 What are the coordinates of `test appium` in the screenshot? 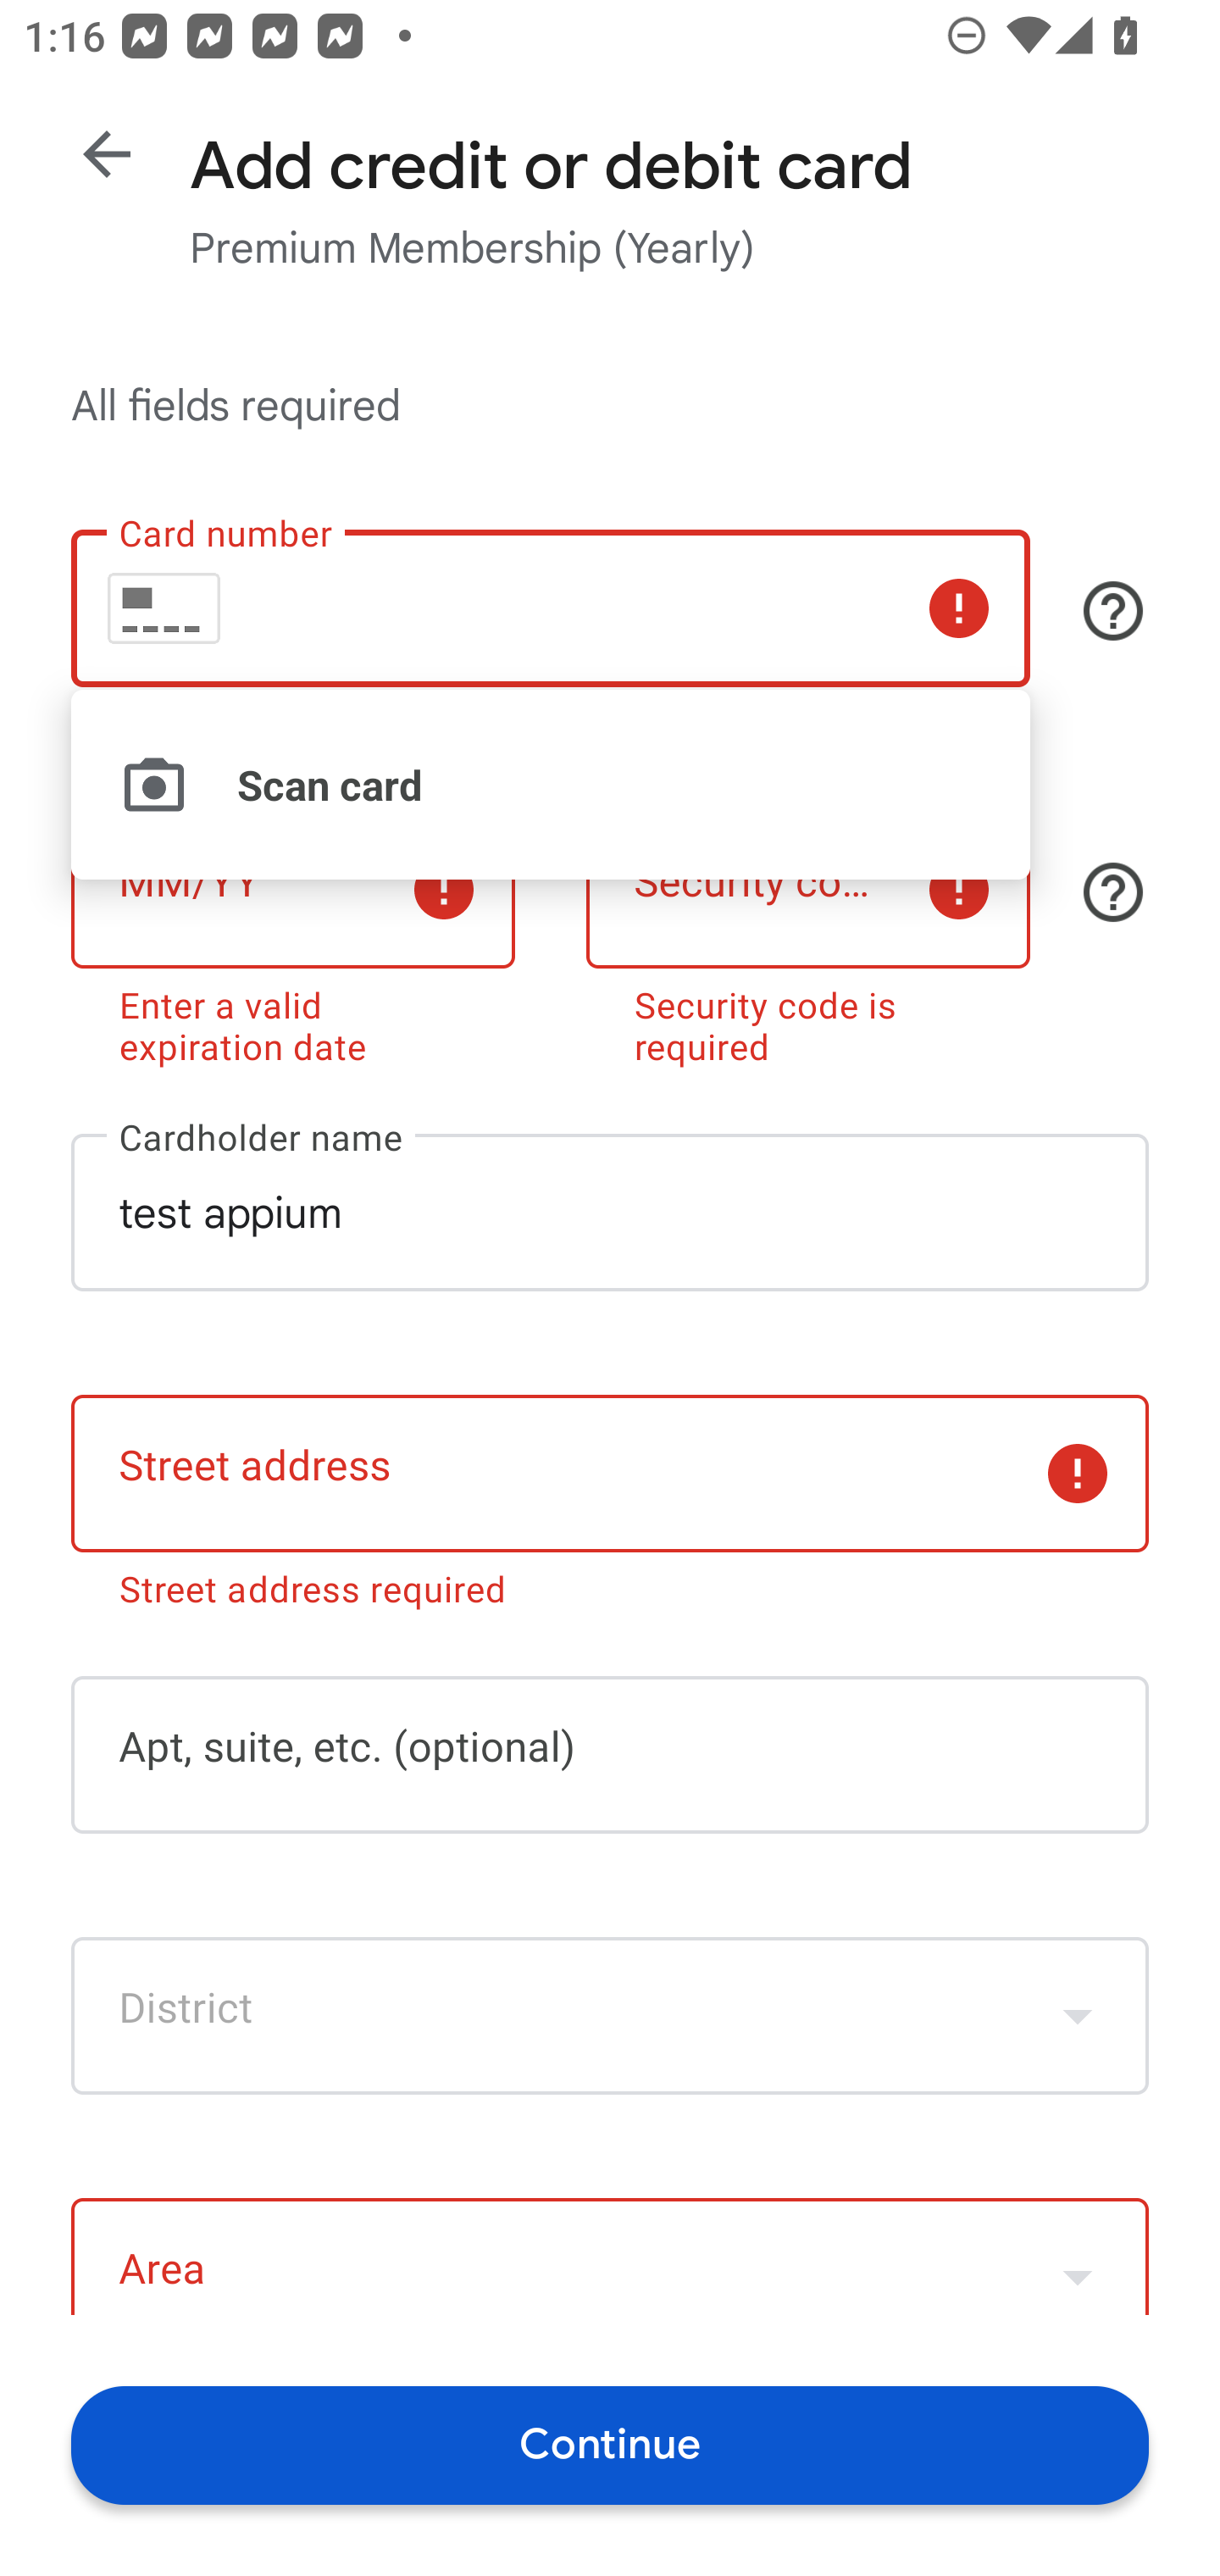 It's located at (610, 1212).